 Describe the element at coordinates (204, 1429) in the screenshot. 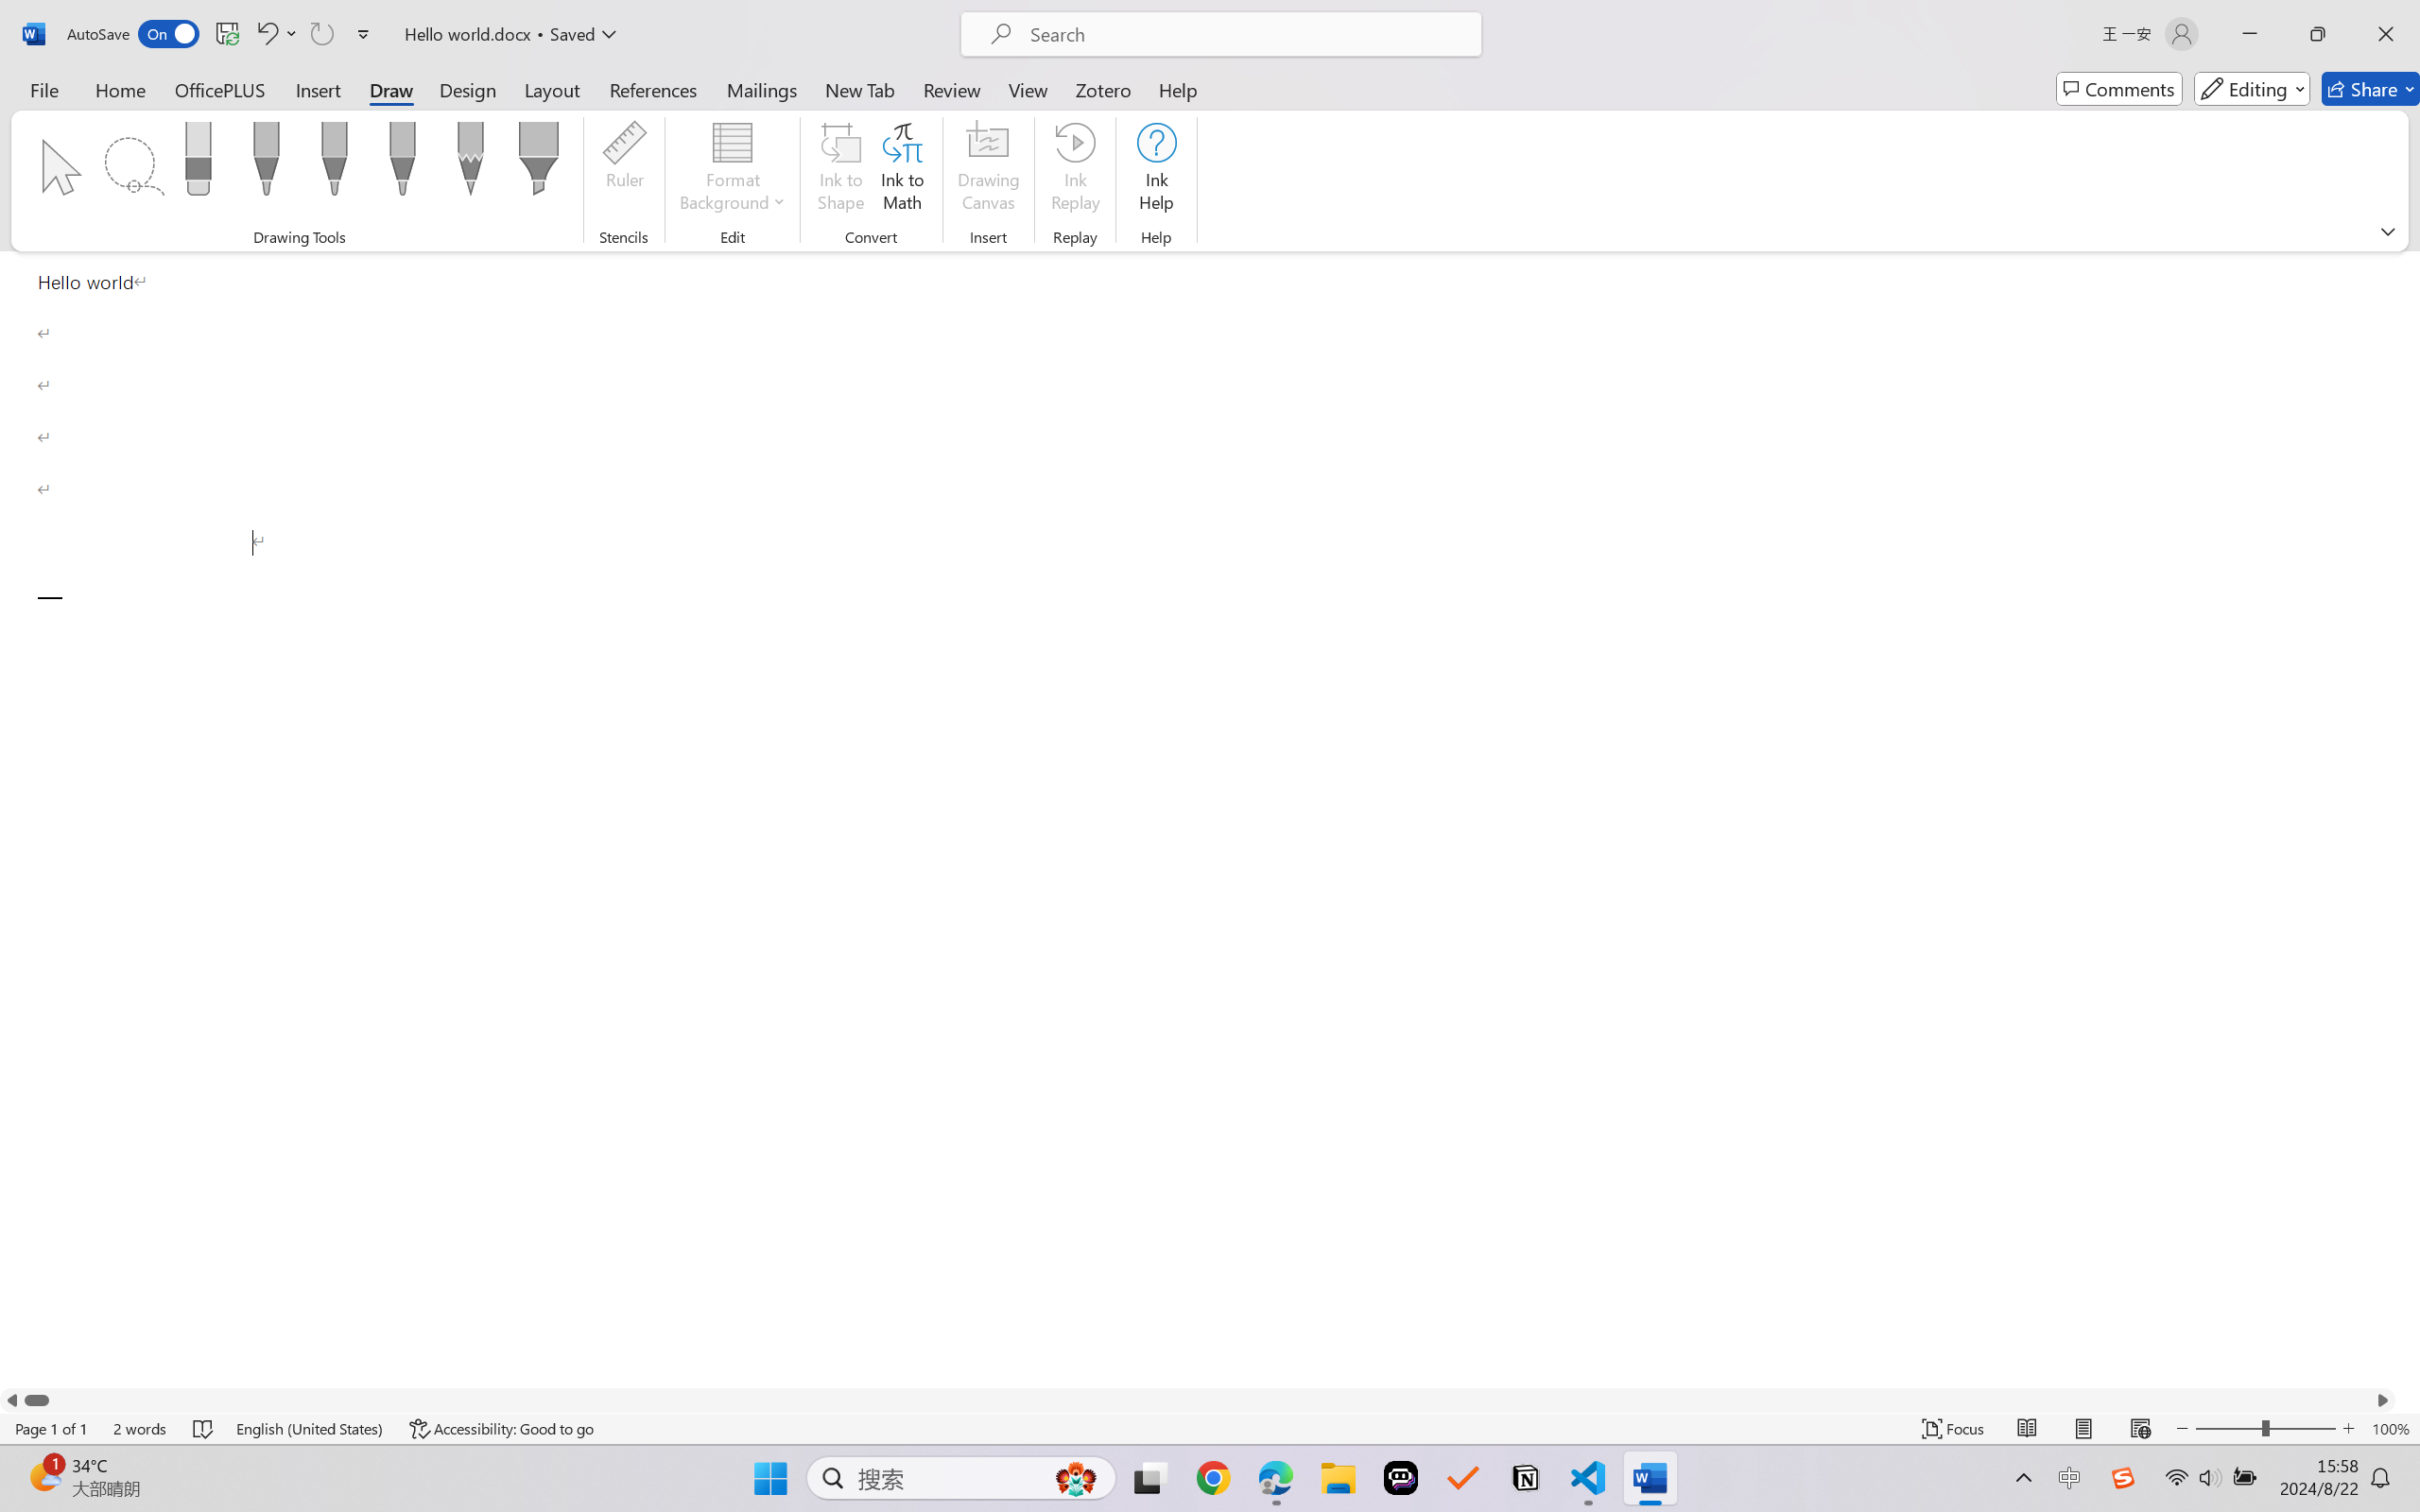

I see `Spelling and Grammar Check No Errors` at that location.